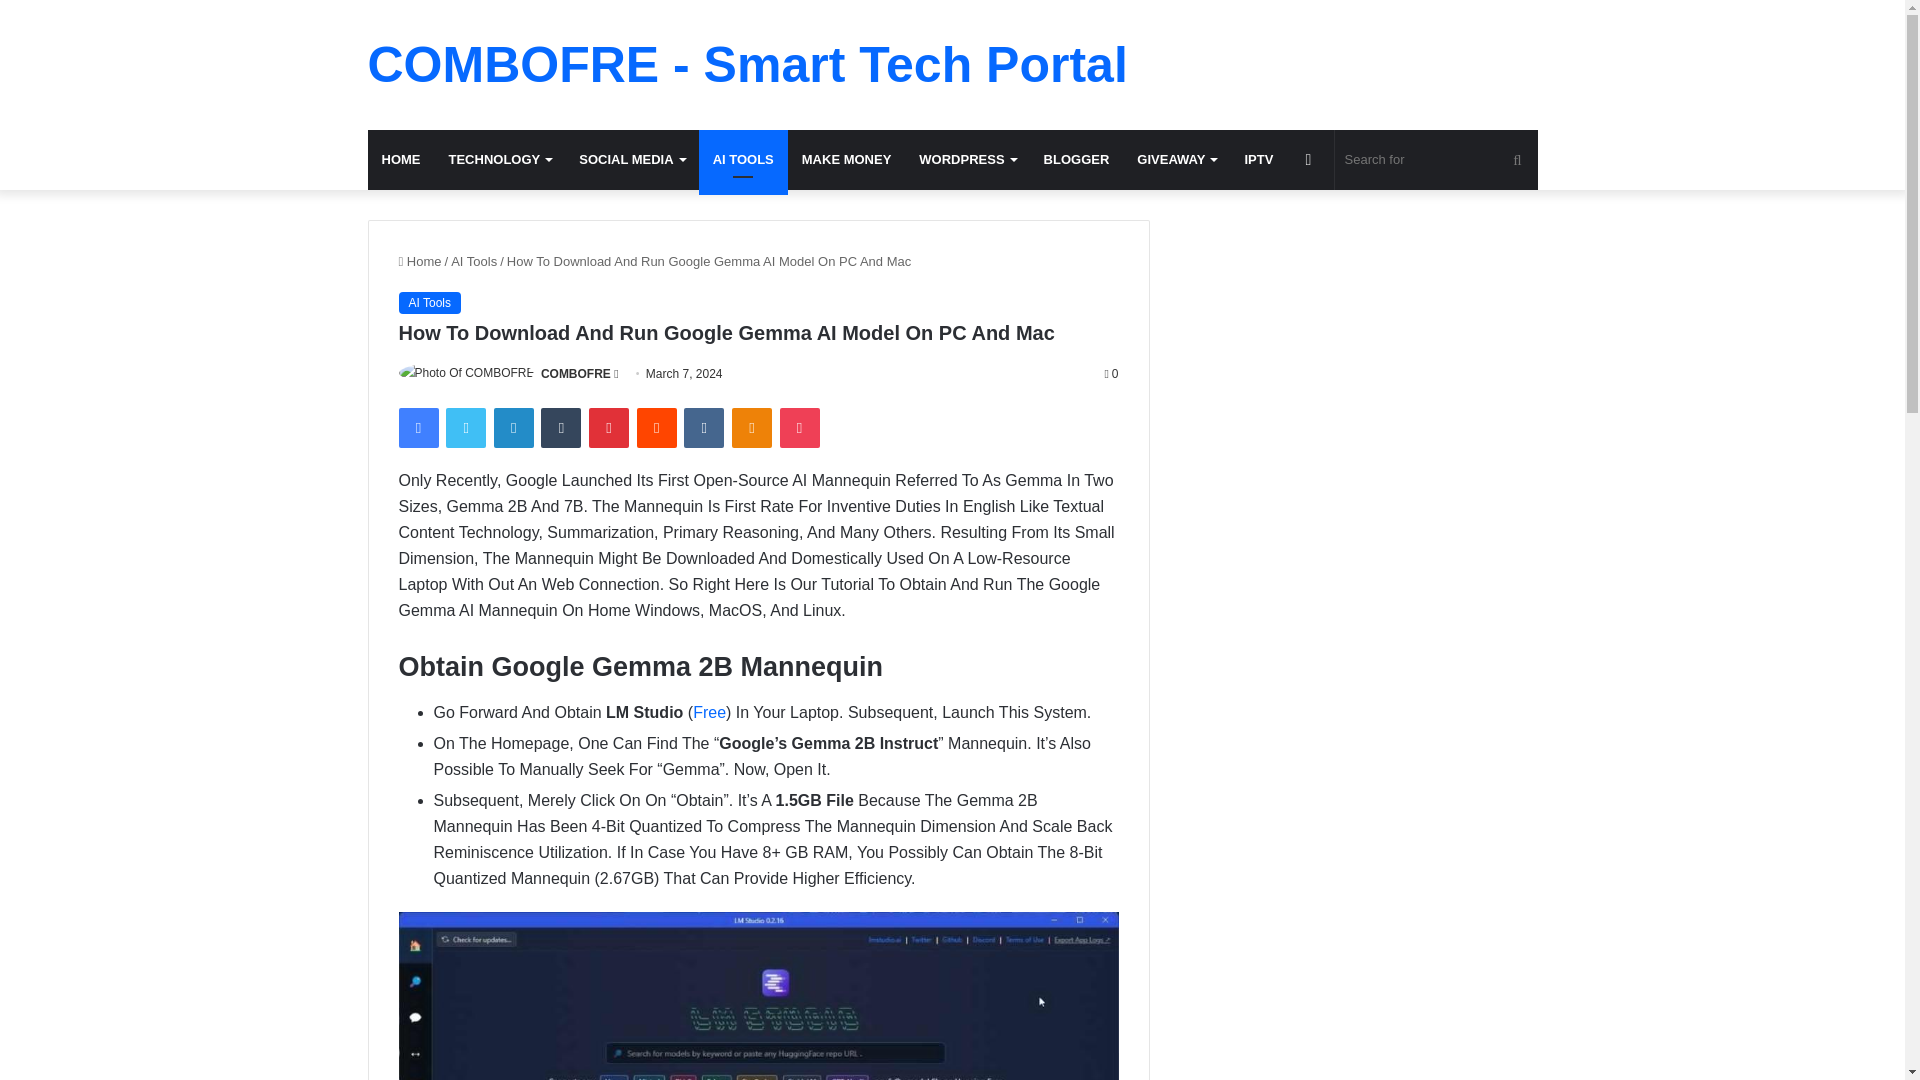 The image size is (1920, 1080). Describe the element at coordinates (428, 302) in the screenshot. I see `AI Tools` at that location.